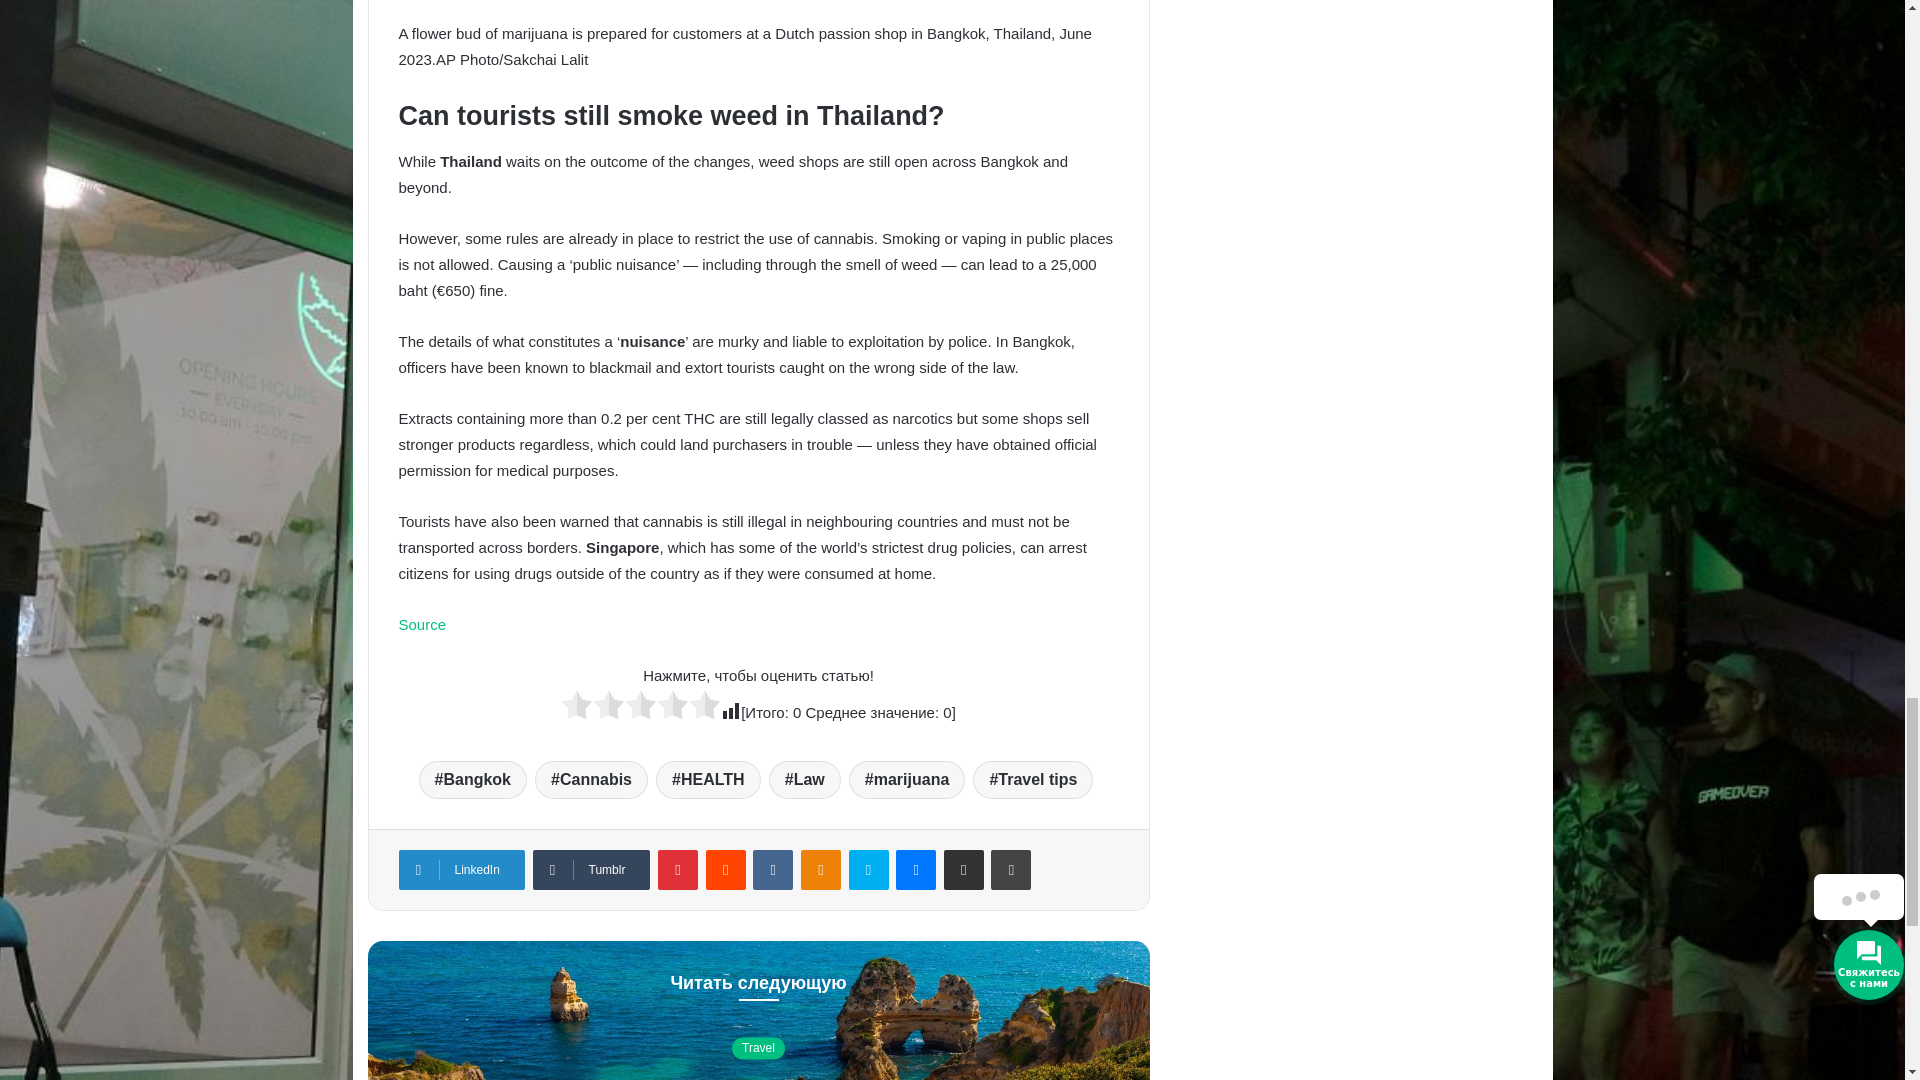 The image size is (1920, 1080). Describe the element at coordinates (906, 780) in the screenshot. I see `marijuana` at that location.